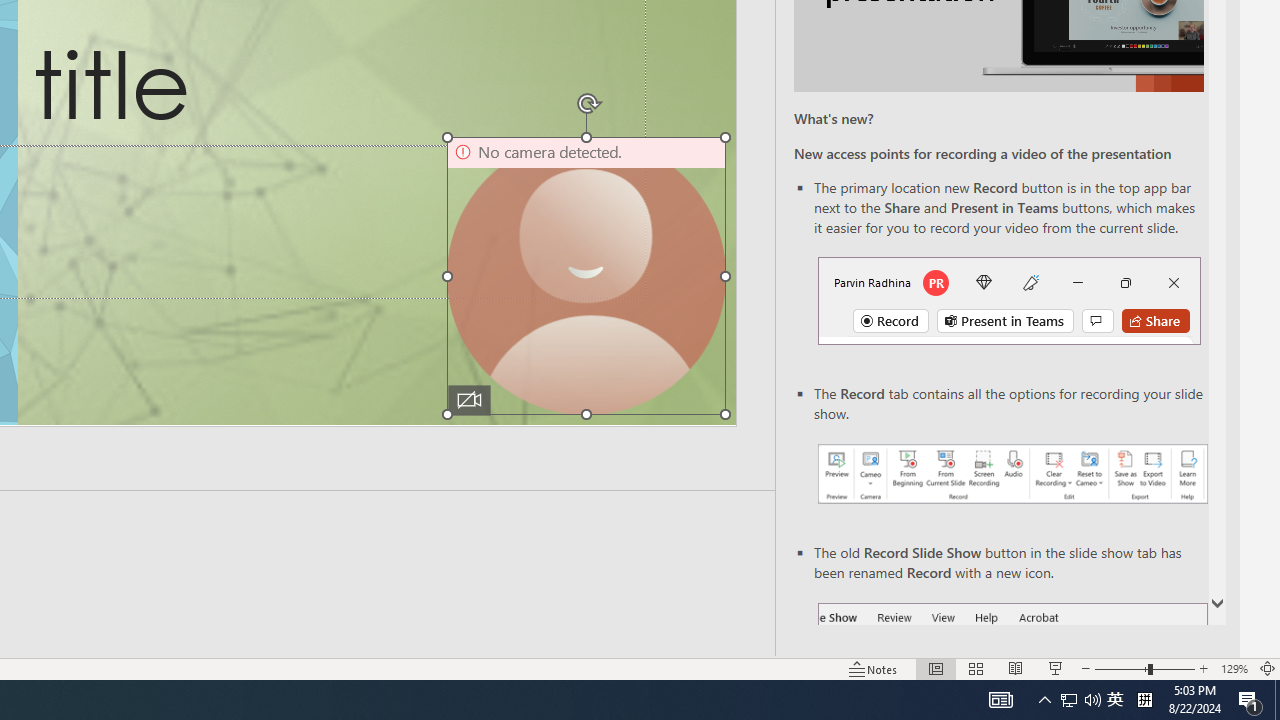  Describe the element at coordinates (1204, 668) in the screenshot. I see `Zoom In` at that location.